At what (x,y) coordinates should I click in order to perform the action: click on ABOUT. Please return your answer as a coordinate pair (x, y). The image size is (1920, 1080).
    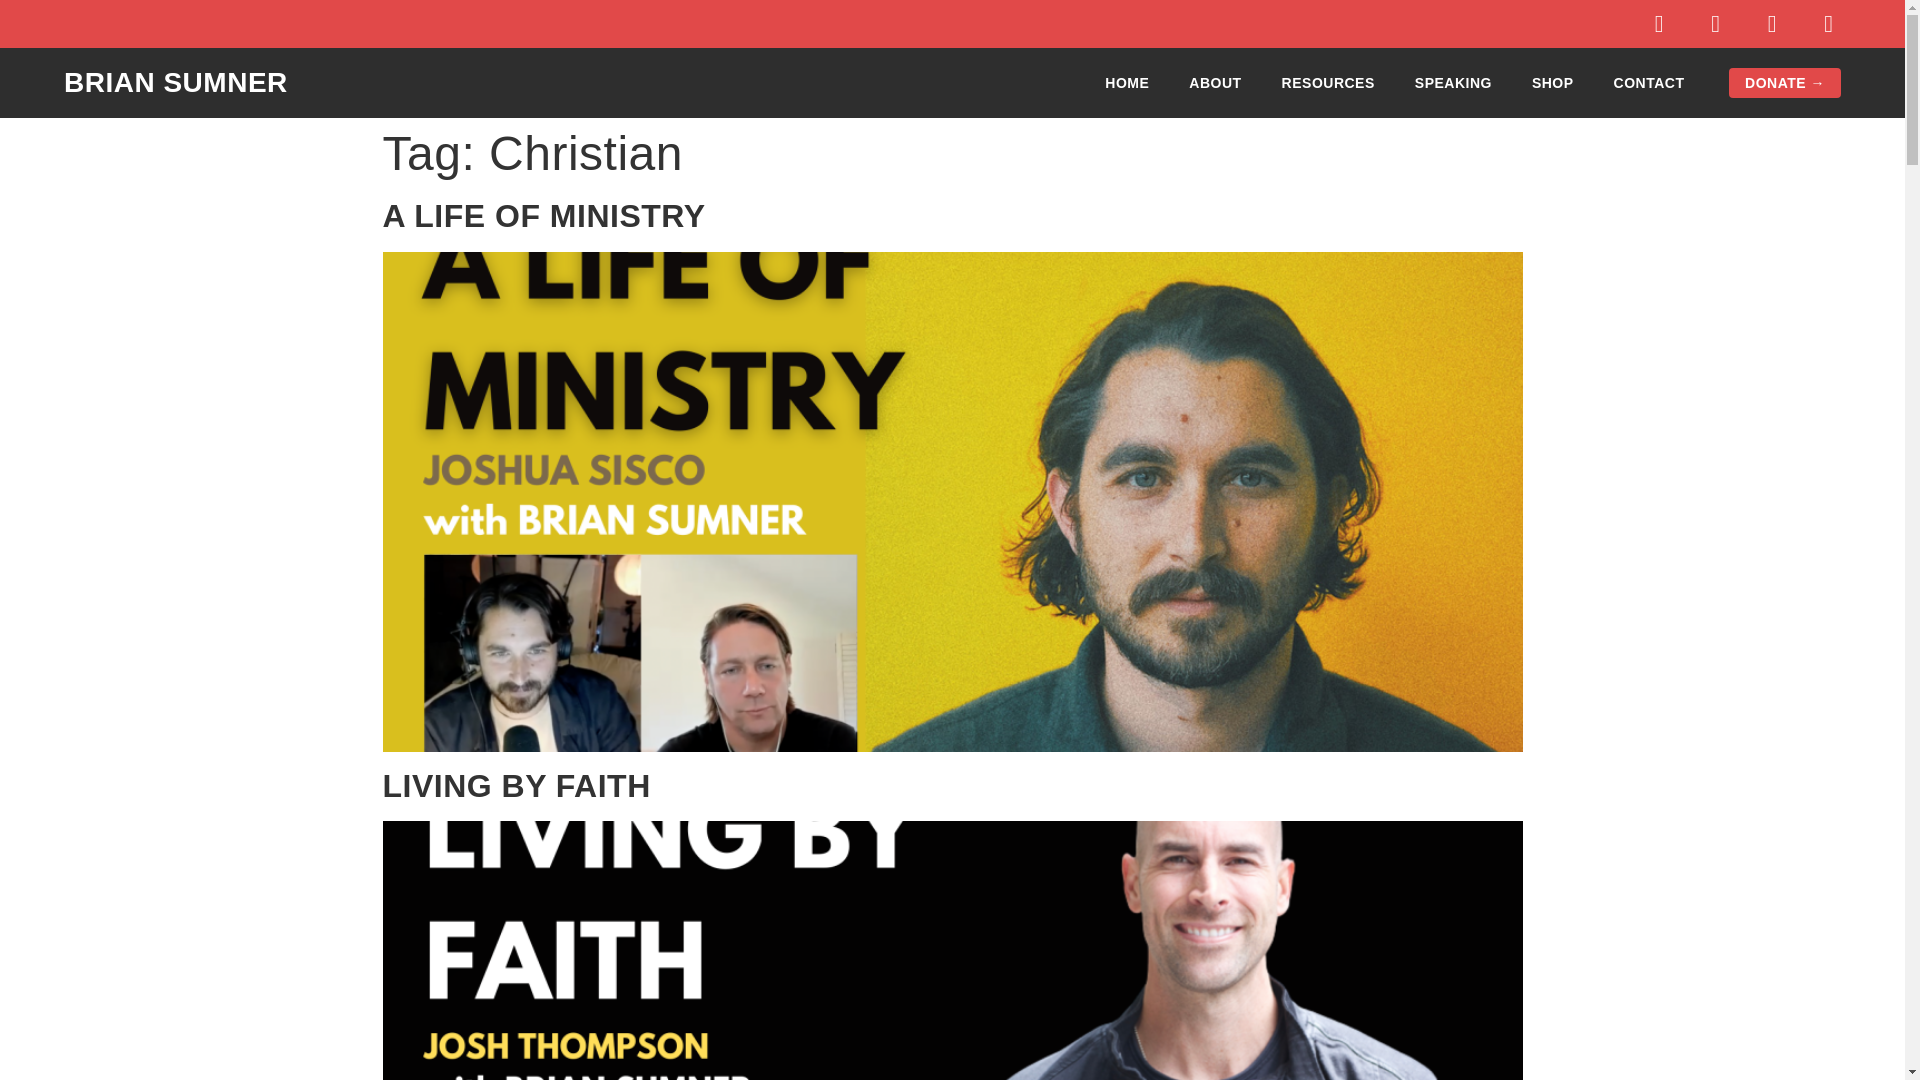
    Looking at the image, I should click on (1215, 82).